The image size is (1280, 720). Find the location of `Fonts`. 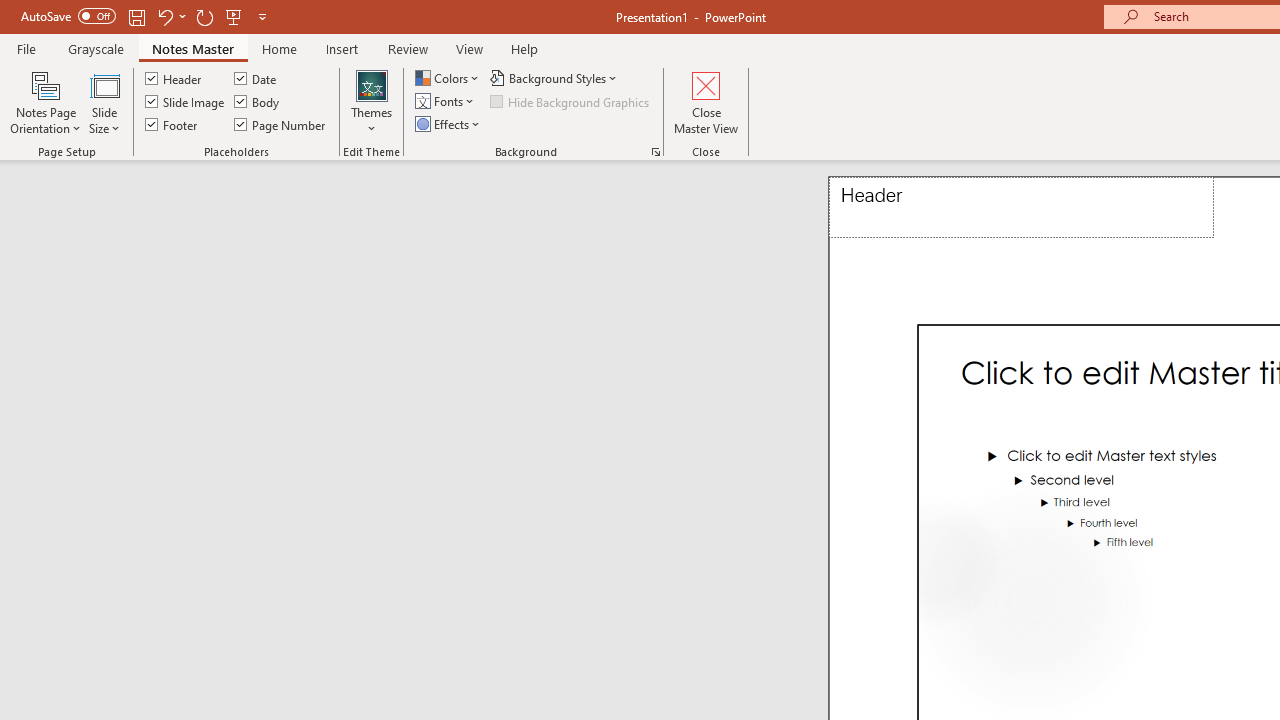

Fonts is located at coordinates (446, 102).